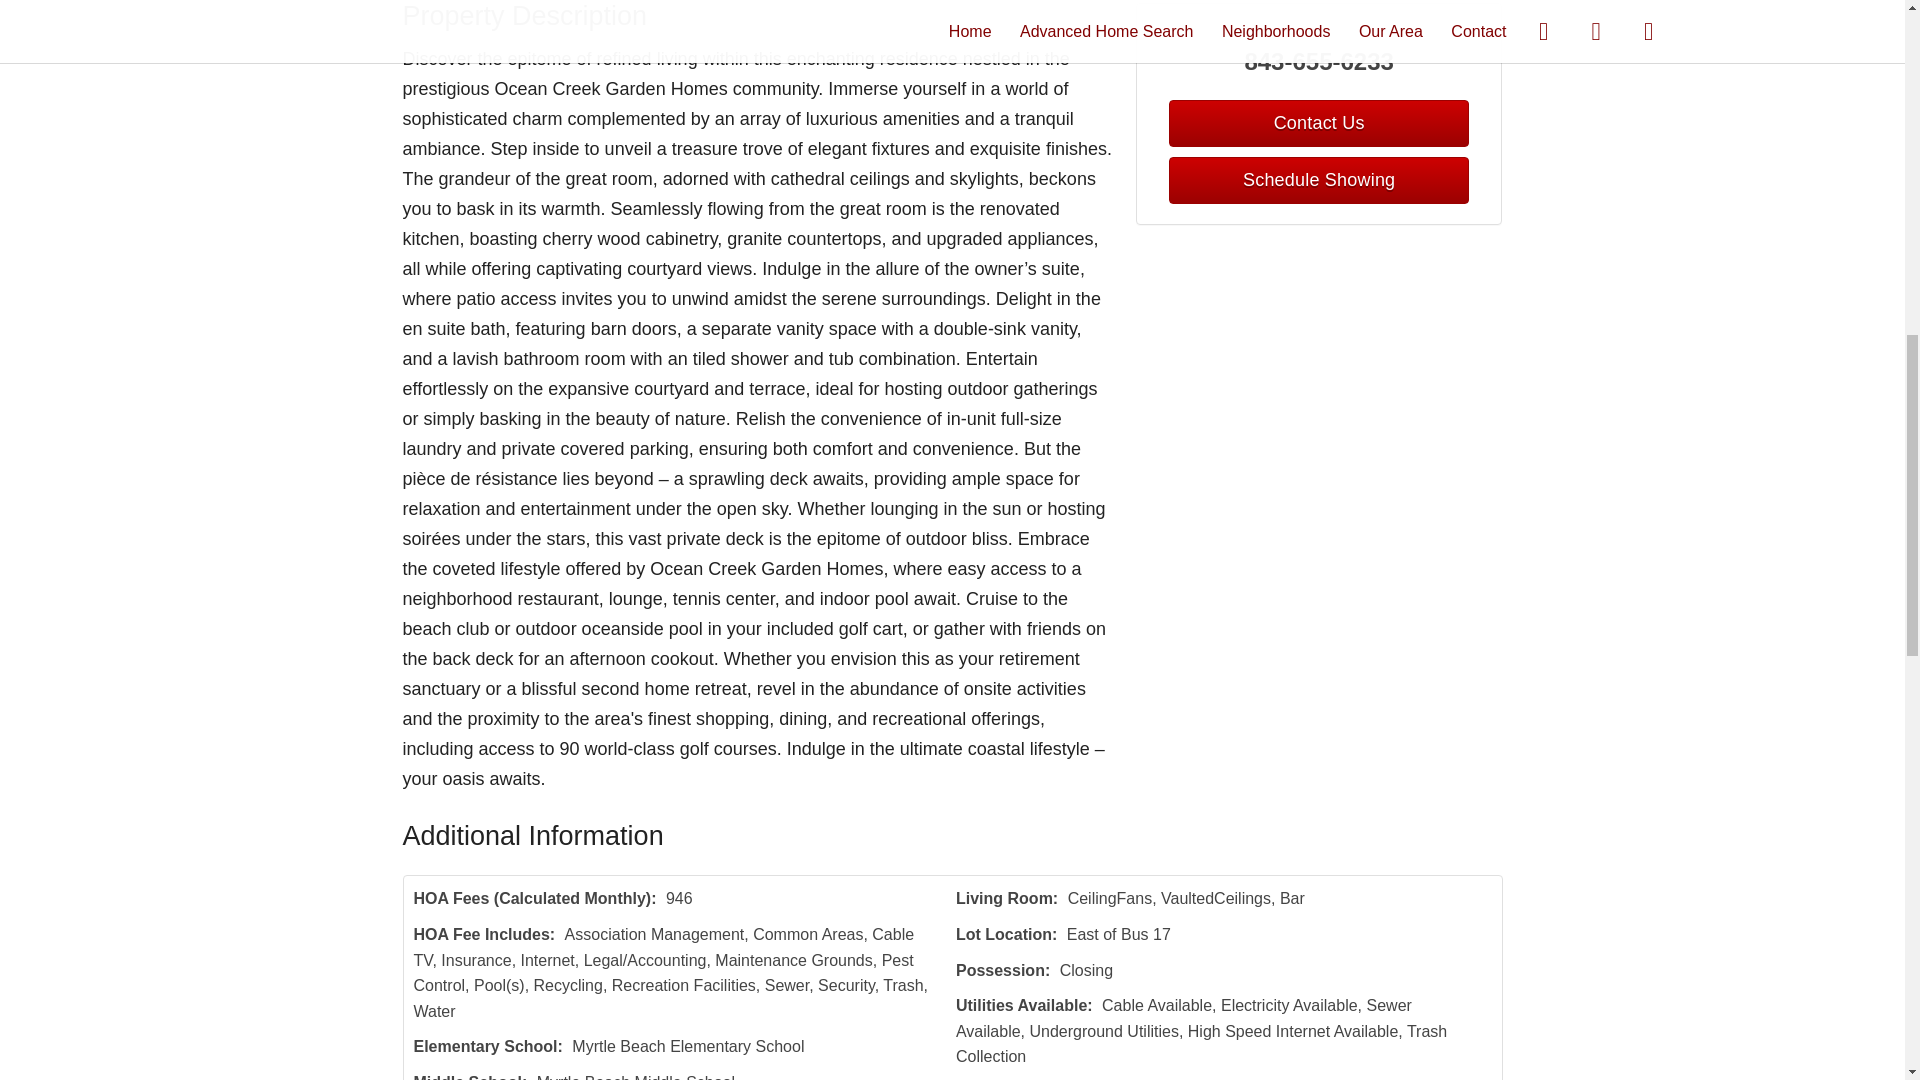 This screenshot has width=1920, height=1080. Describe the element at coordinates (1320, 62) in the screenshot. I see `843-655-6233` at that location.